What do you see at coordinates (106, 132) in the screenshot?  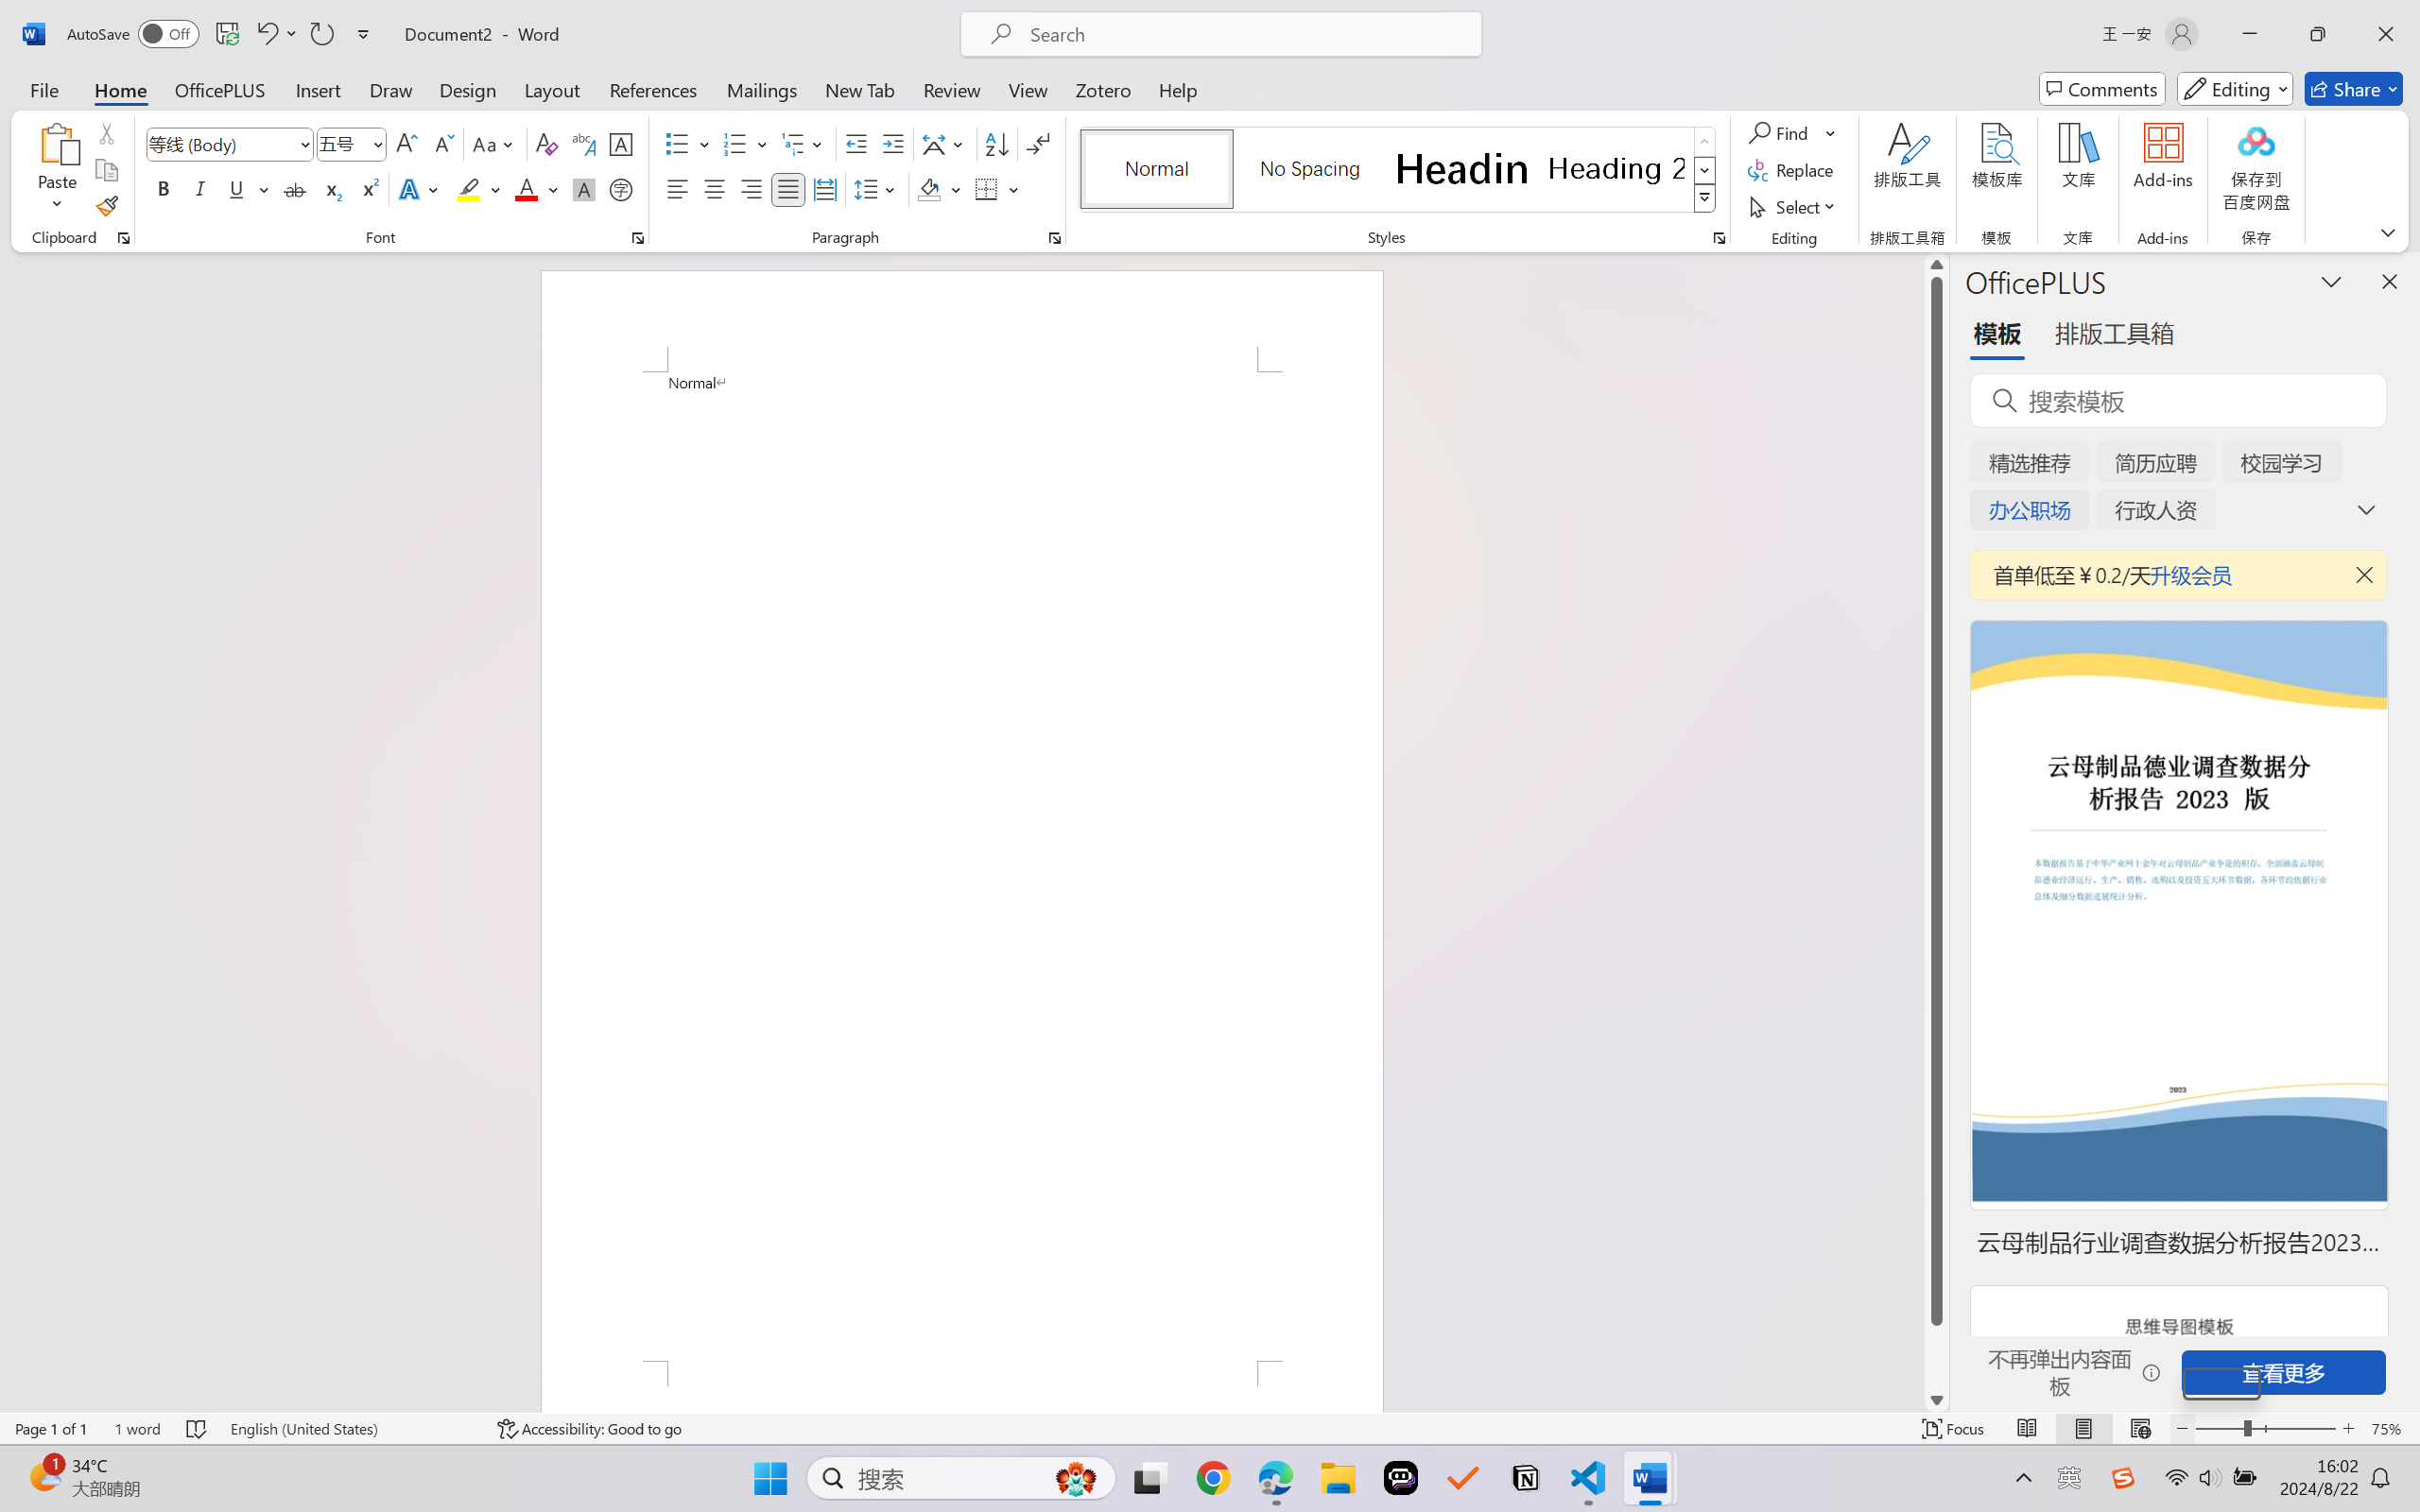 I see `Cut` at bounding box center [106, 132].